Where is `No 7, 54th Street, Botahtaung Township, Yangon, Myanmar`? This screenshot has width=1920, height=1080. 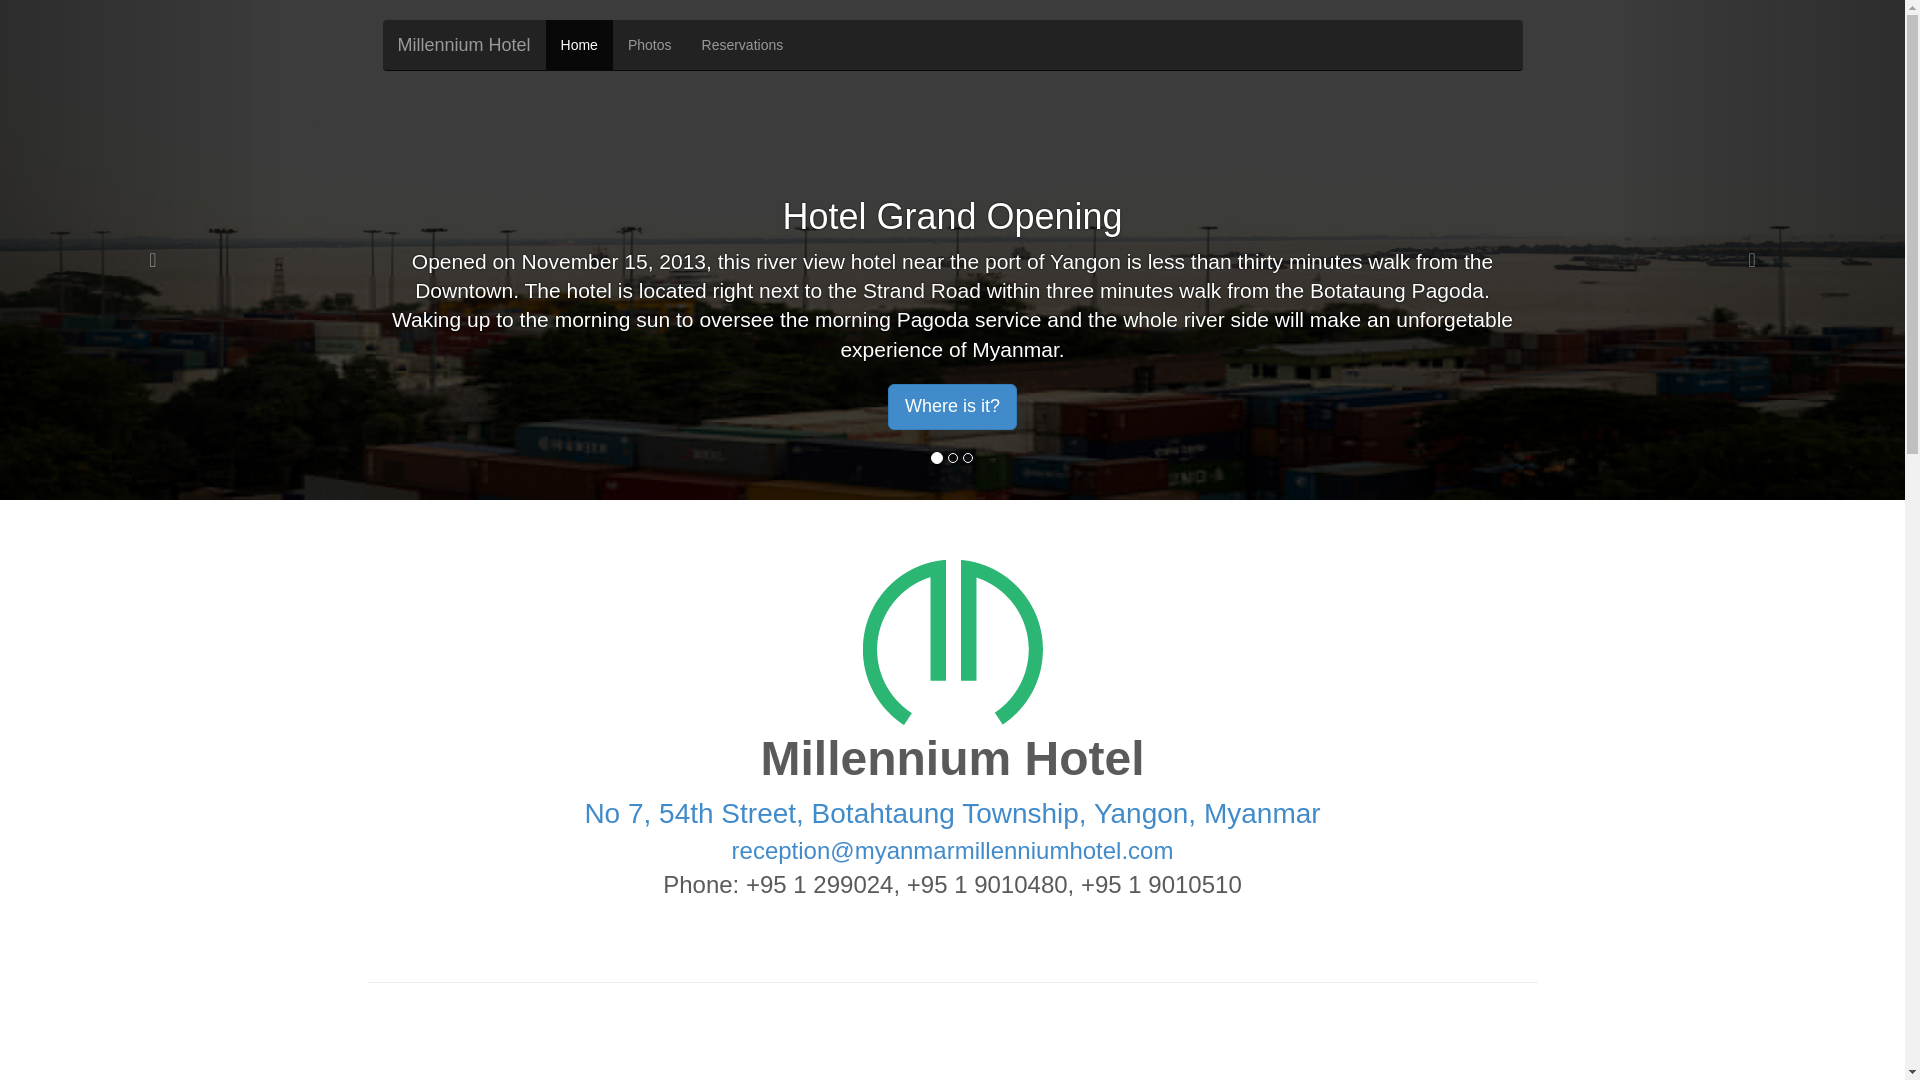 No 7, 54th Street, Botahtaung Township, Yangon, Myanmar is located at coordinates (952, 814).